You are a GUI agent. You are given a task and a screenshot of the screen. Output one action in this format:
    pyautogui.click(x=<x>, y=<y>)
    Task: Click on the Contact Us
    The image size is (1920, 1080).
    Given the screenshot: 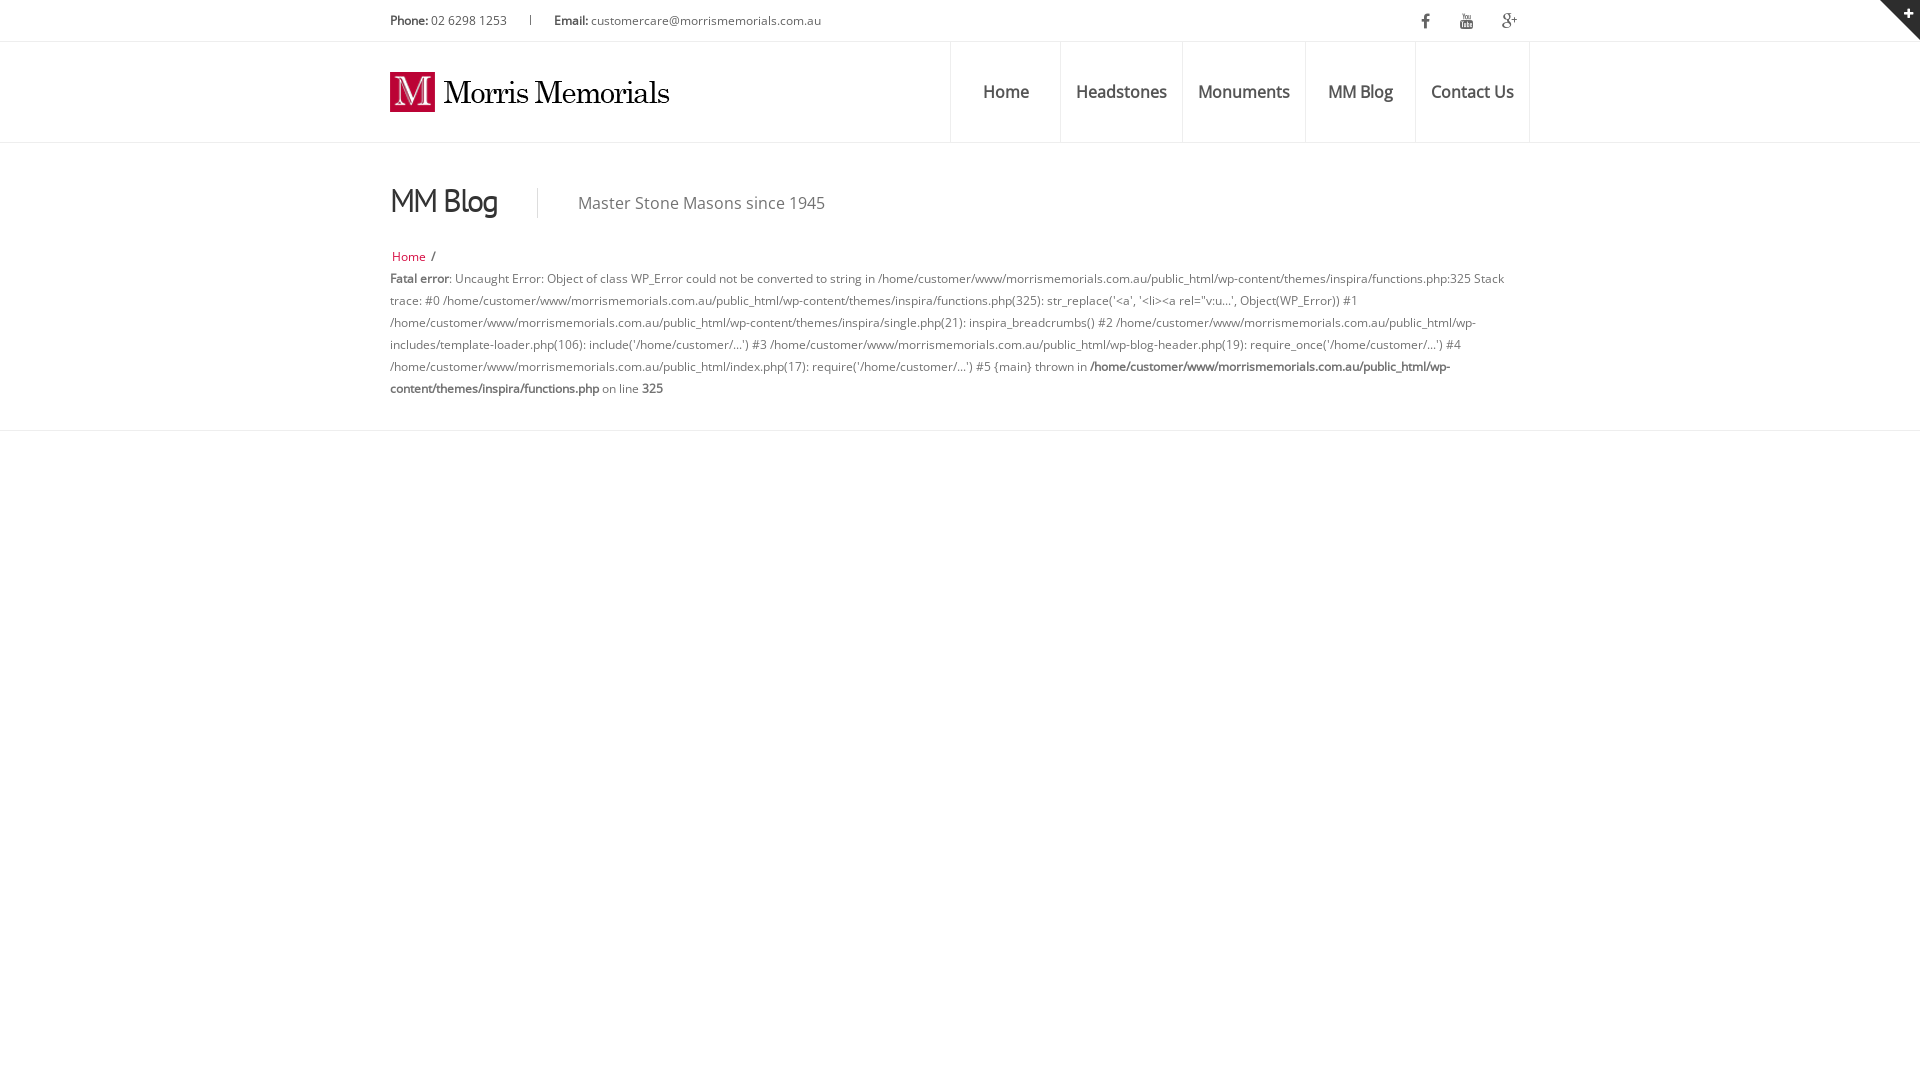 What is the action you would take?
    pyautogui.click(x=1472, y=92)
    